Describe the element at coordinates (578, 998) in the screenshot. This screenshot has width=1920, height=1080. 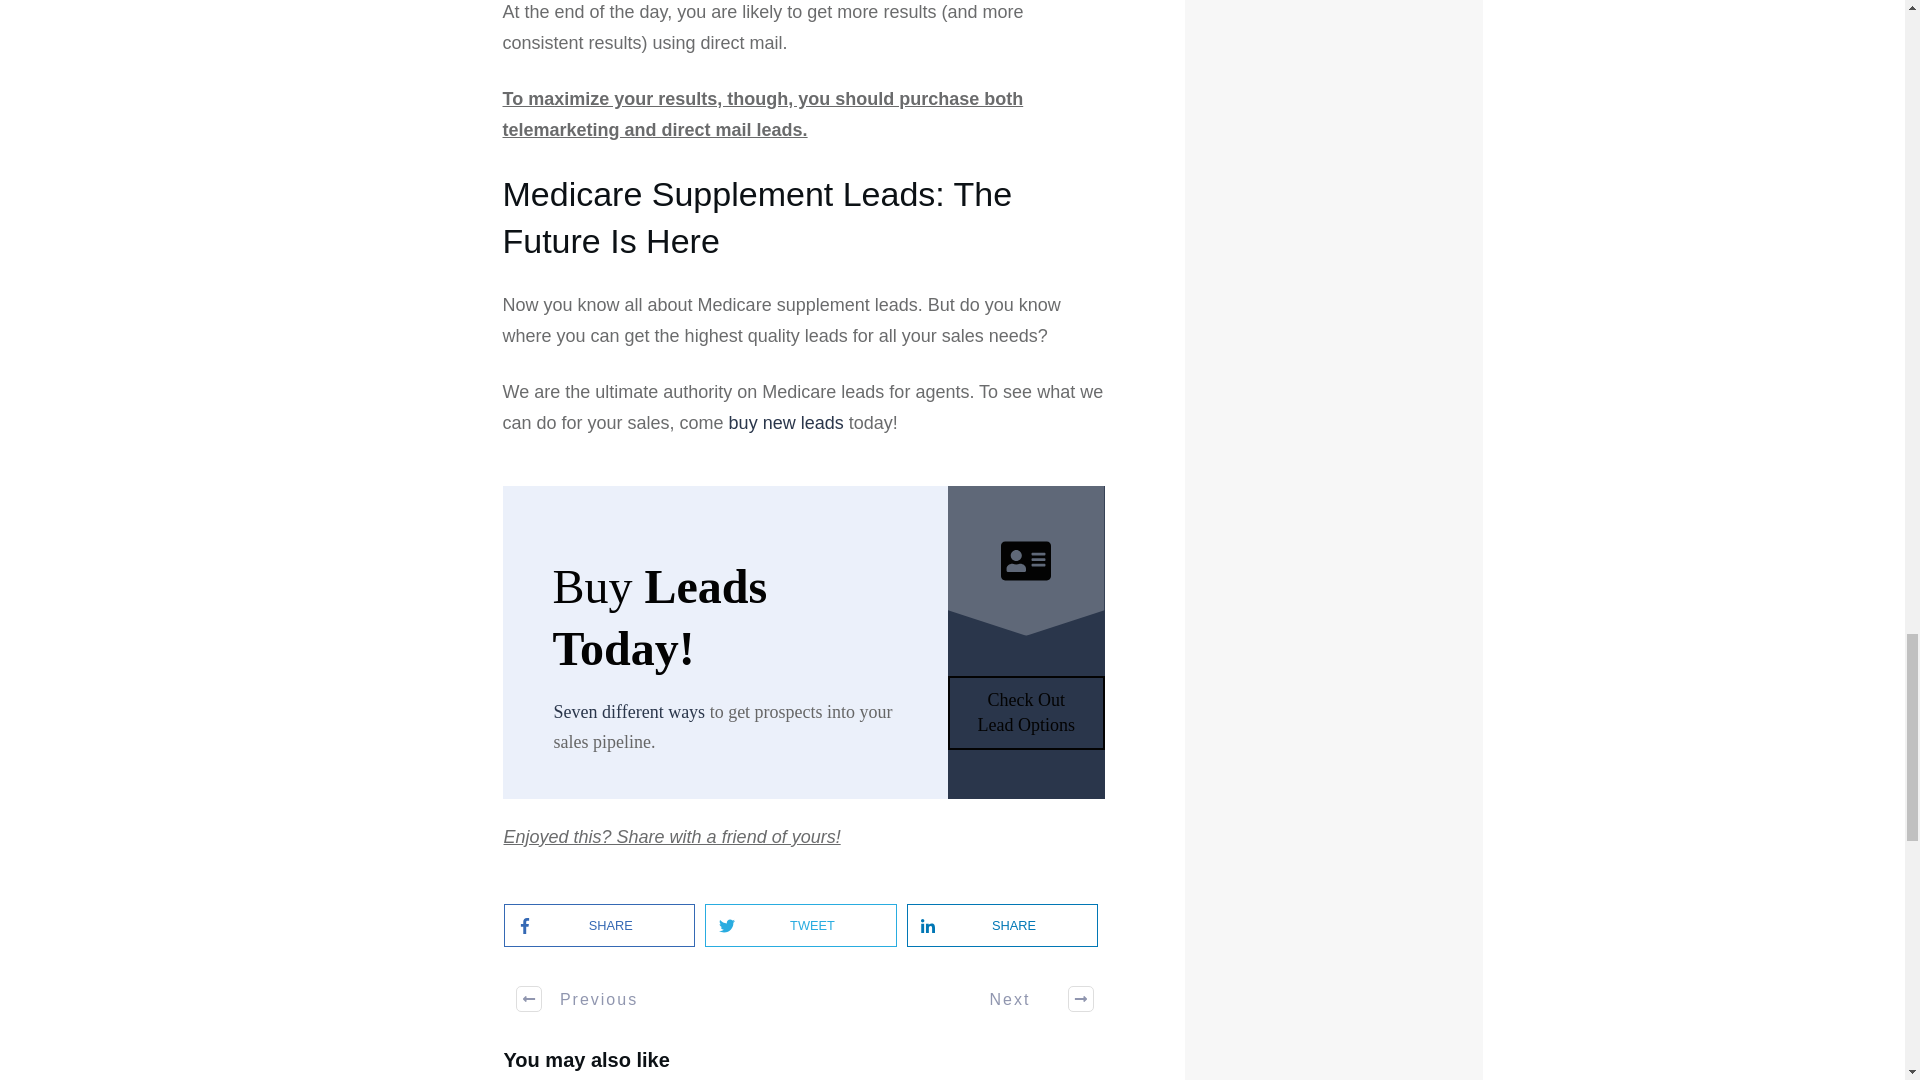
I see `Previous` at that location.